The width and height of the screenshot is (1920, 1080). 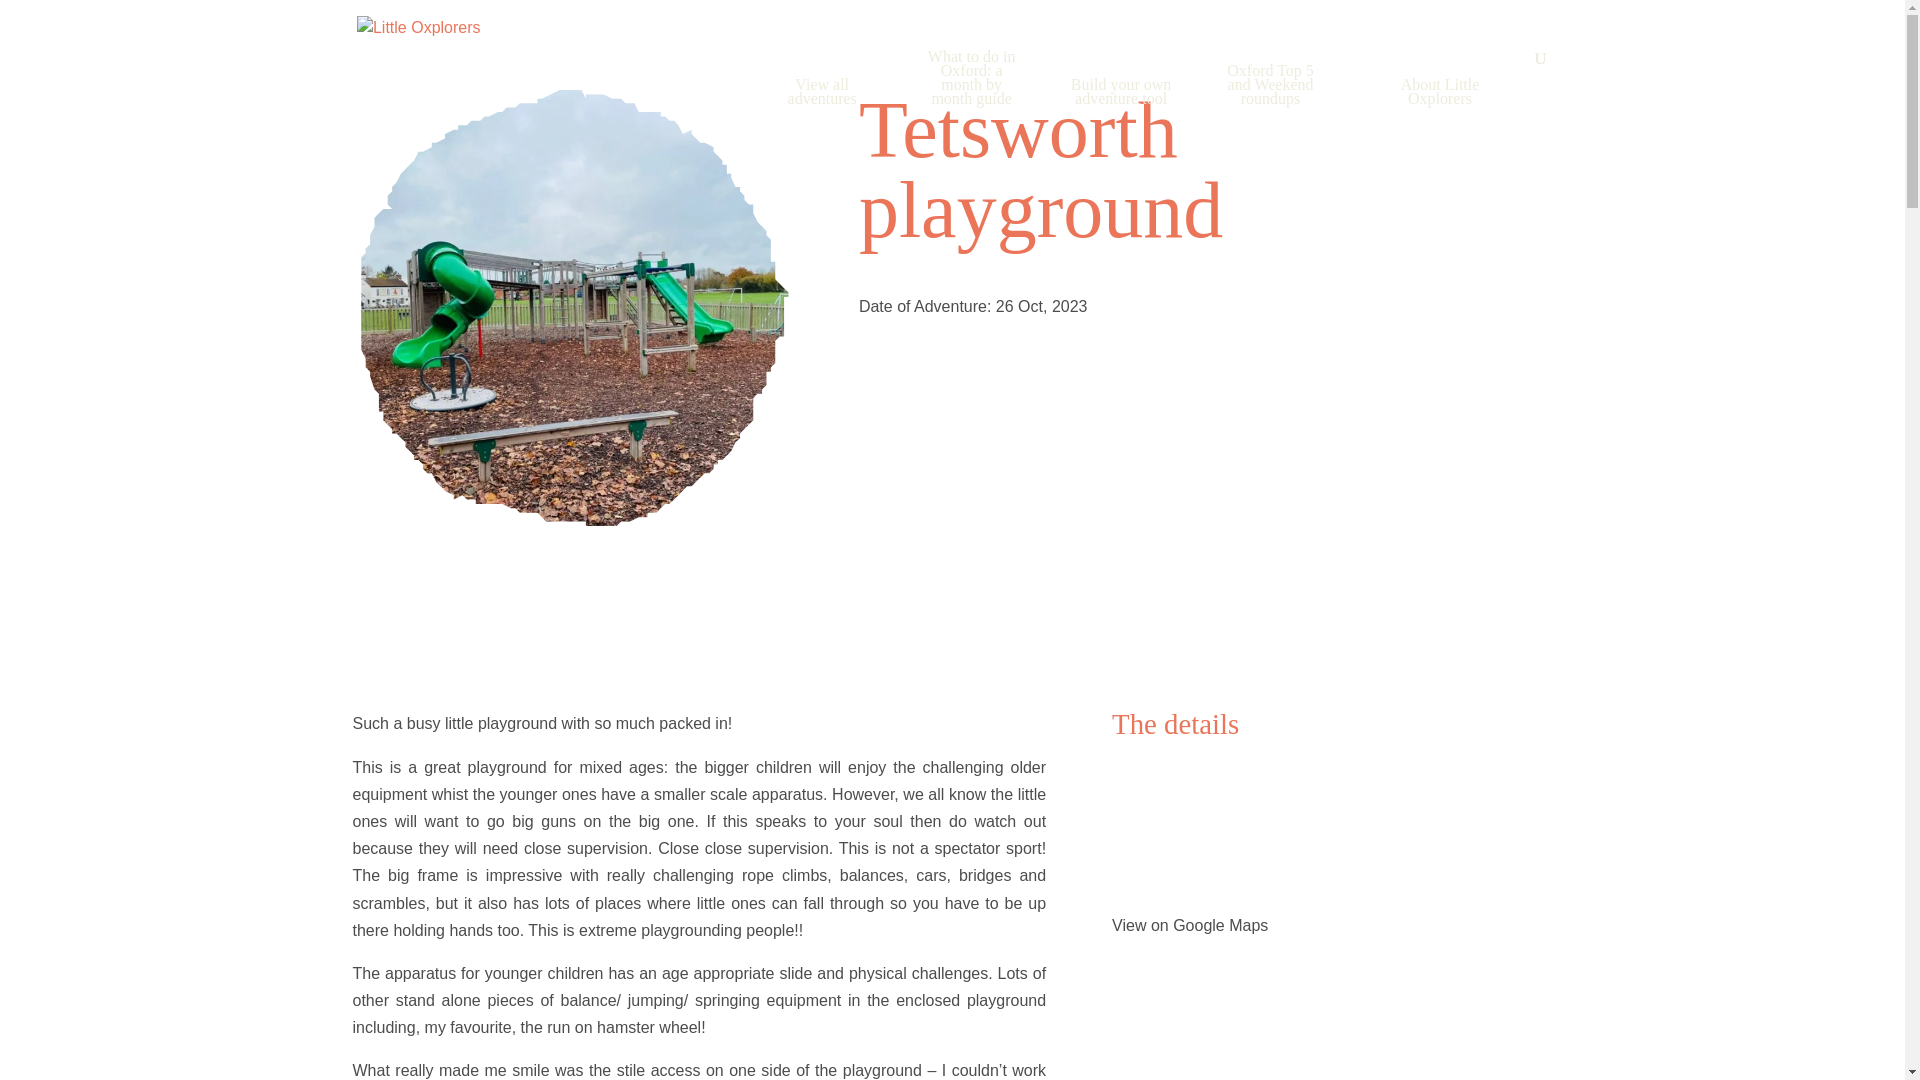 I want to click on Oxford Top 5 and Weekend roundups, so click(x=1270, y=109).